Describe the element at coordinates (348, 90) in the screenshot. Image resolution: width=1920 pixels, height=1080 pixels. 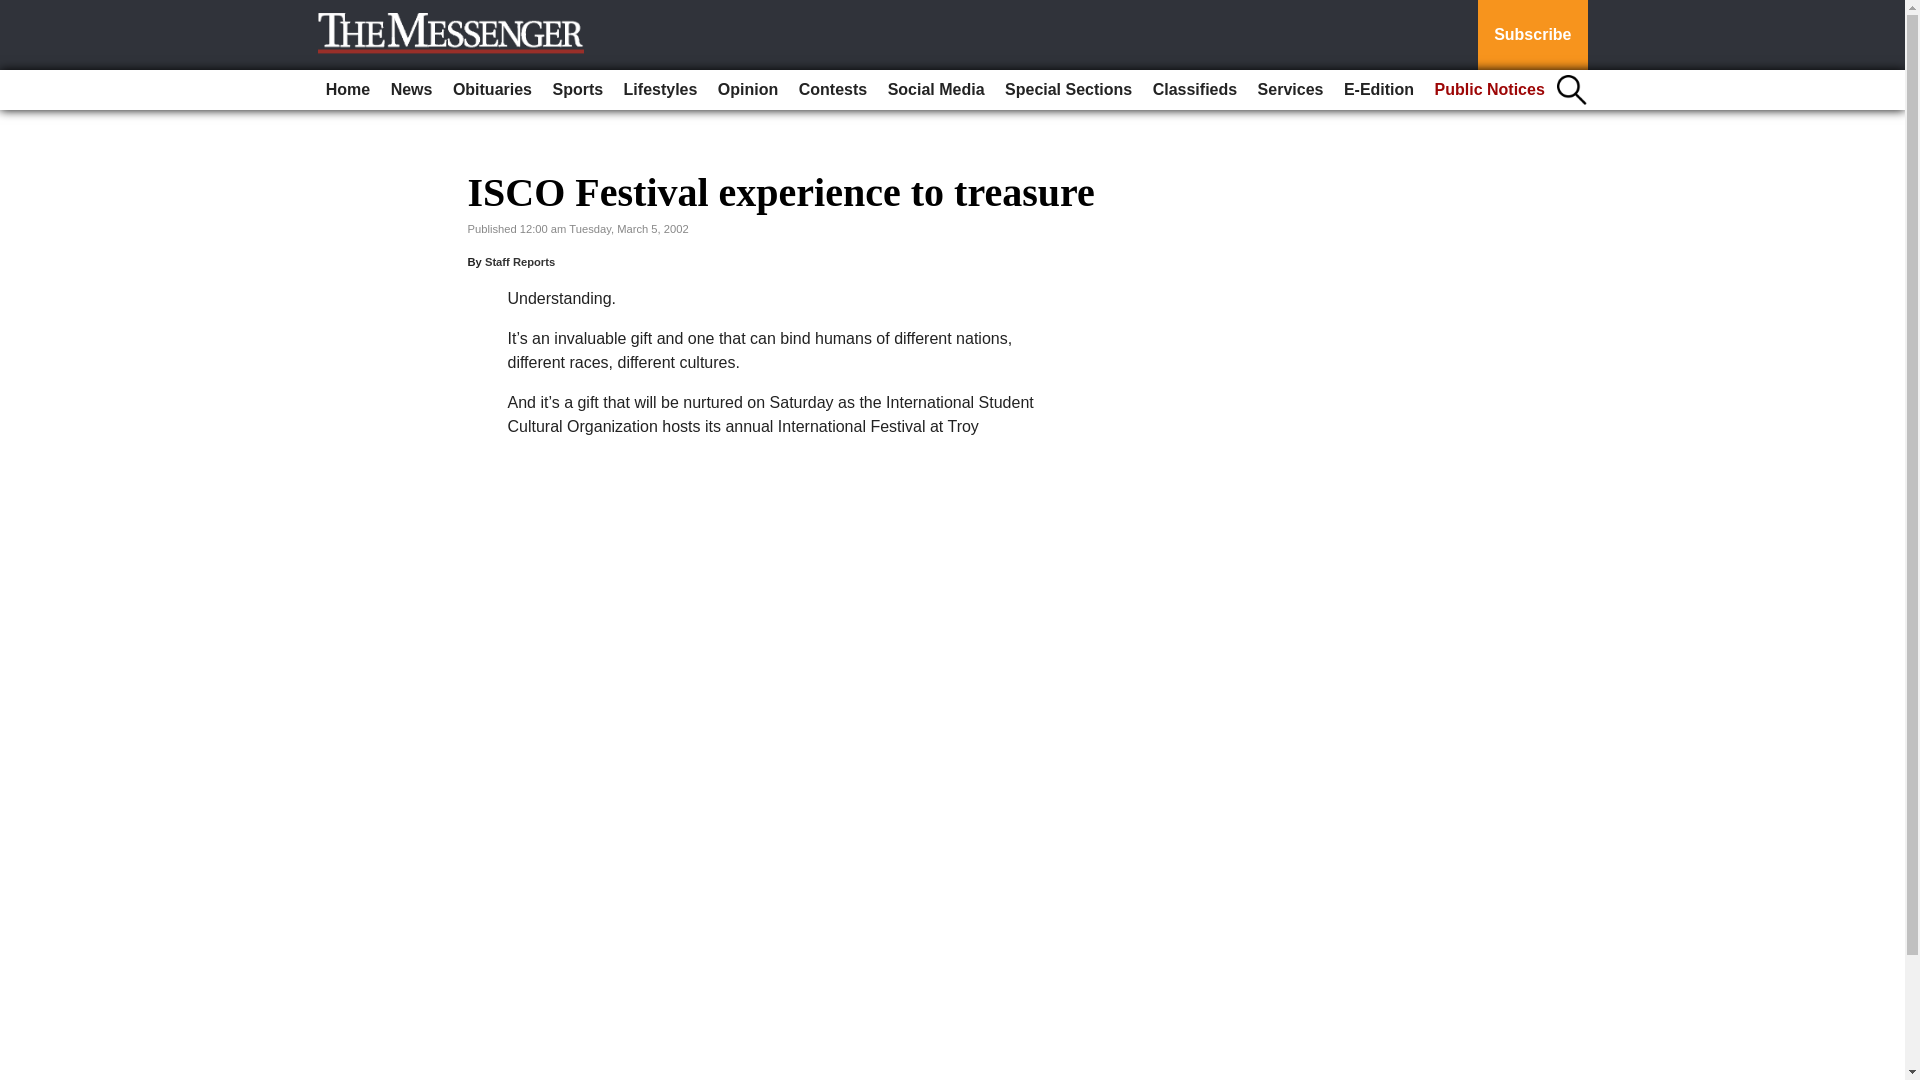
I see `Home` at that location.